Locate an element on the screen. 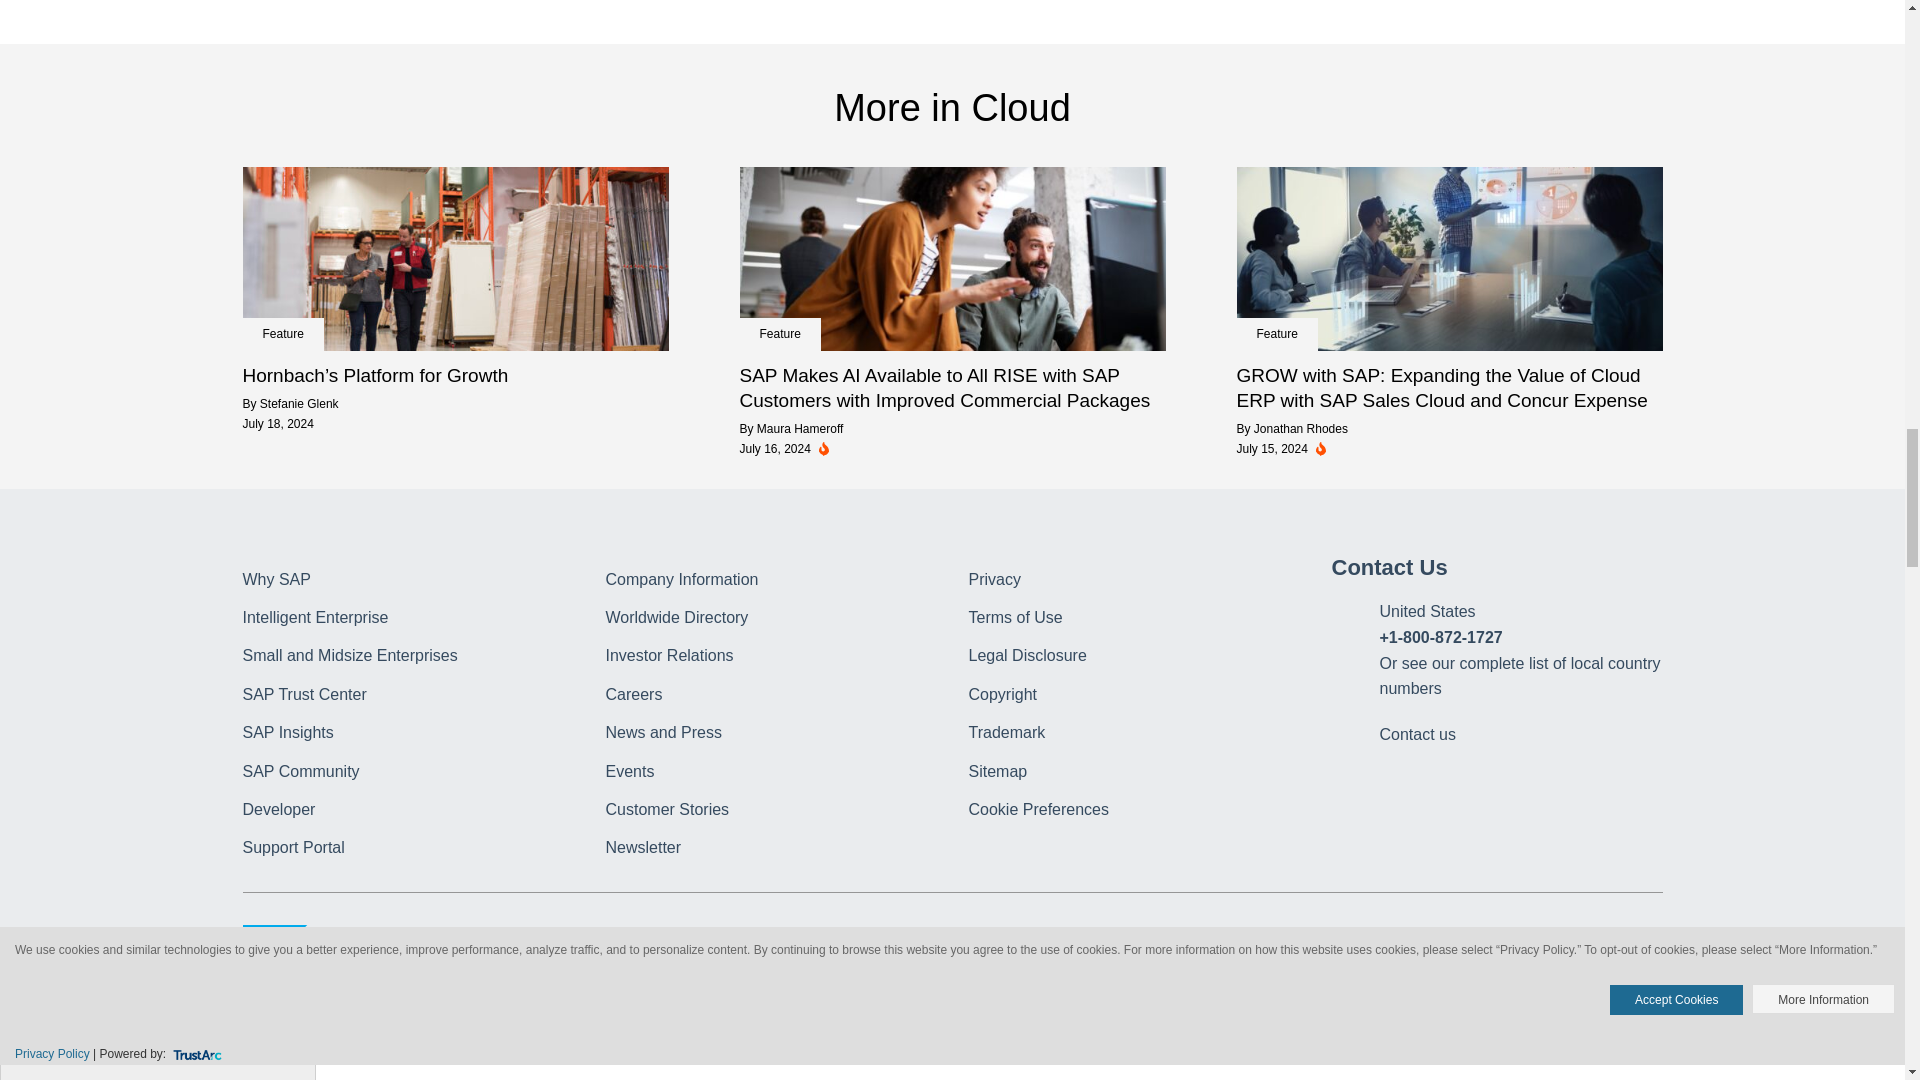 The height and width of the screenshot is (1080, 1920). Maura Hameroff is located at coordinates (799, 429).